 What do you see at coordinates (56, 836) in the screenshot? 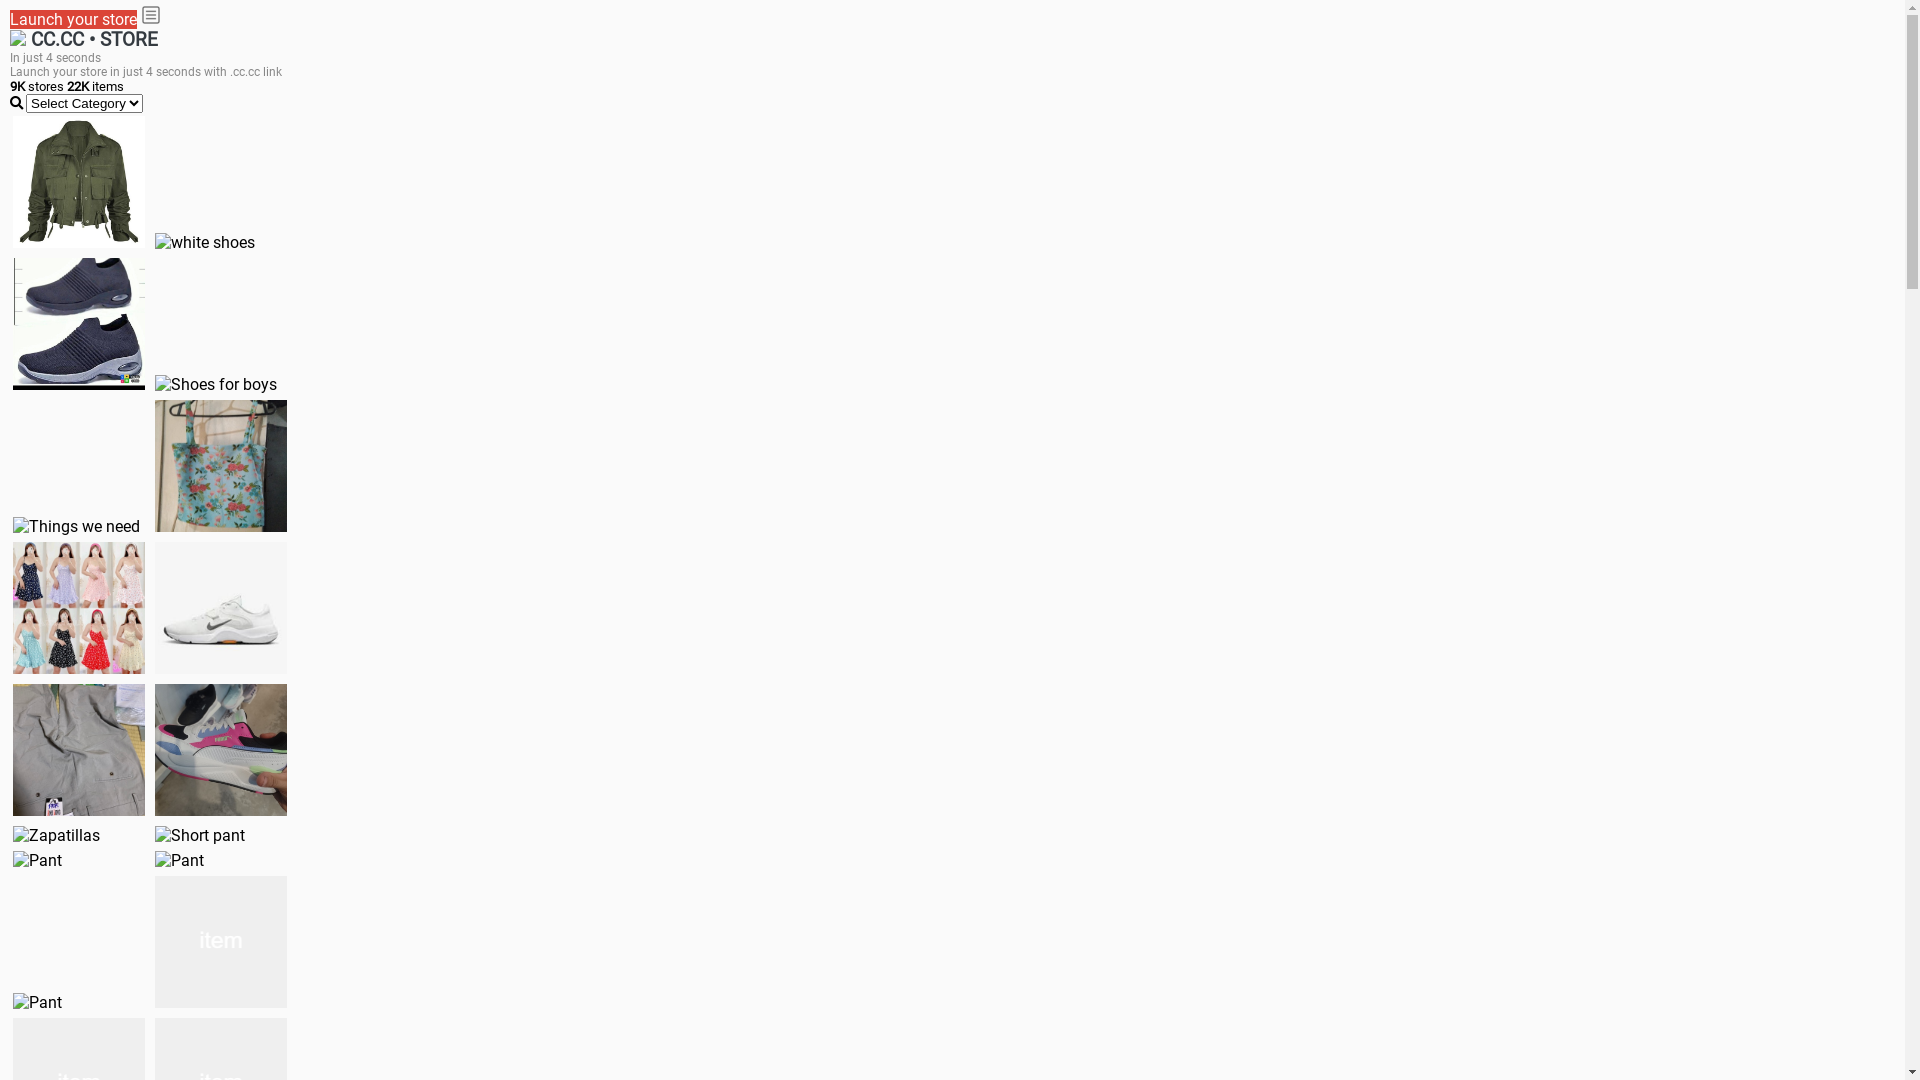
I see `Zapatillas` at bounding box center [56, 836].